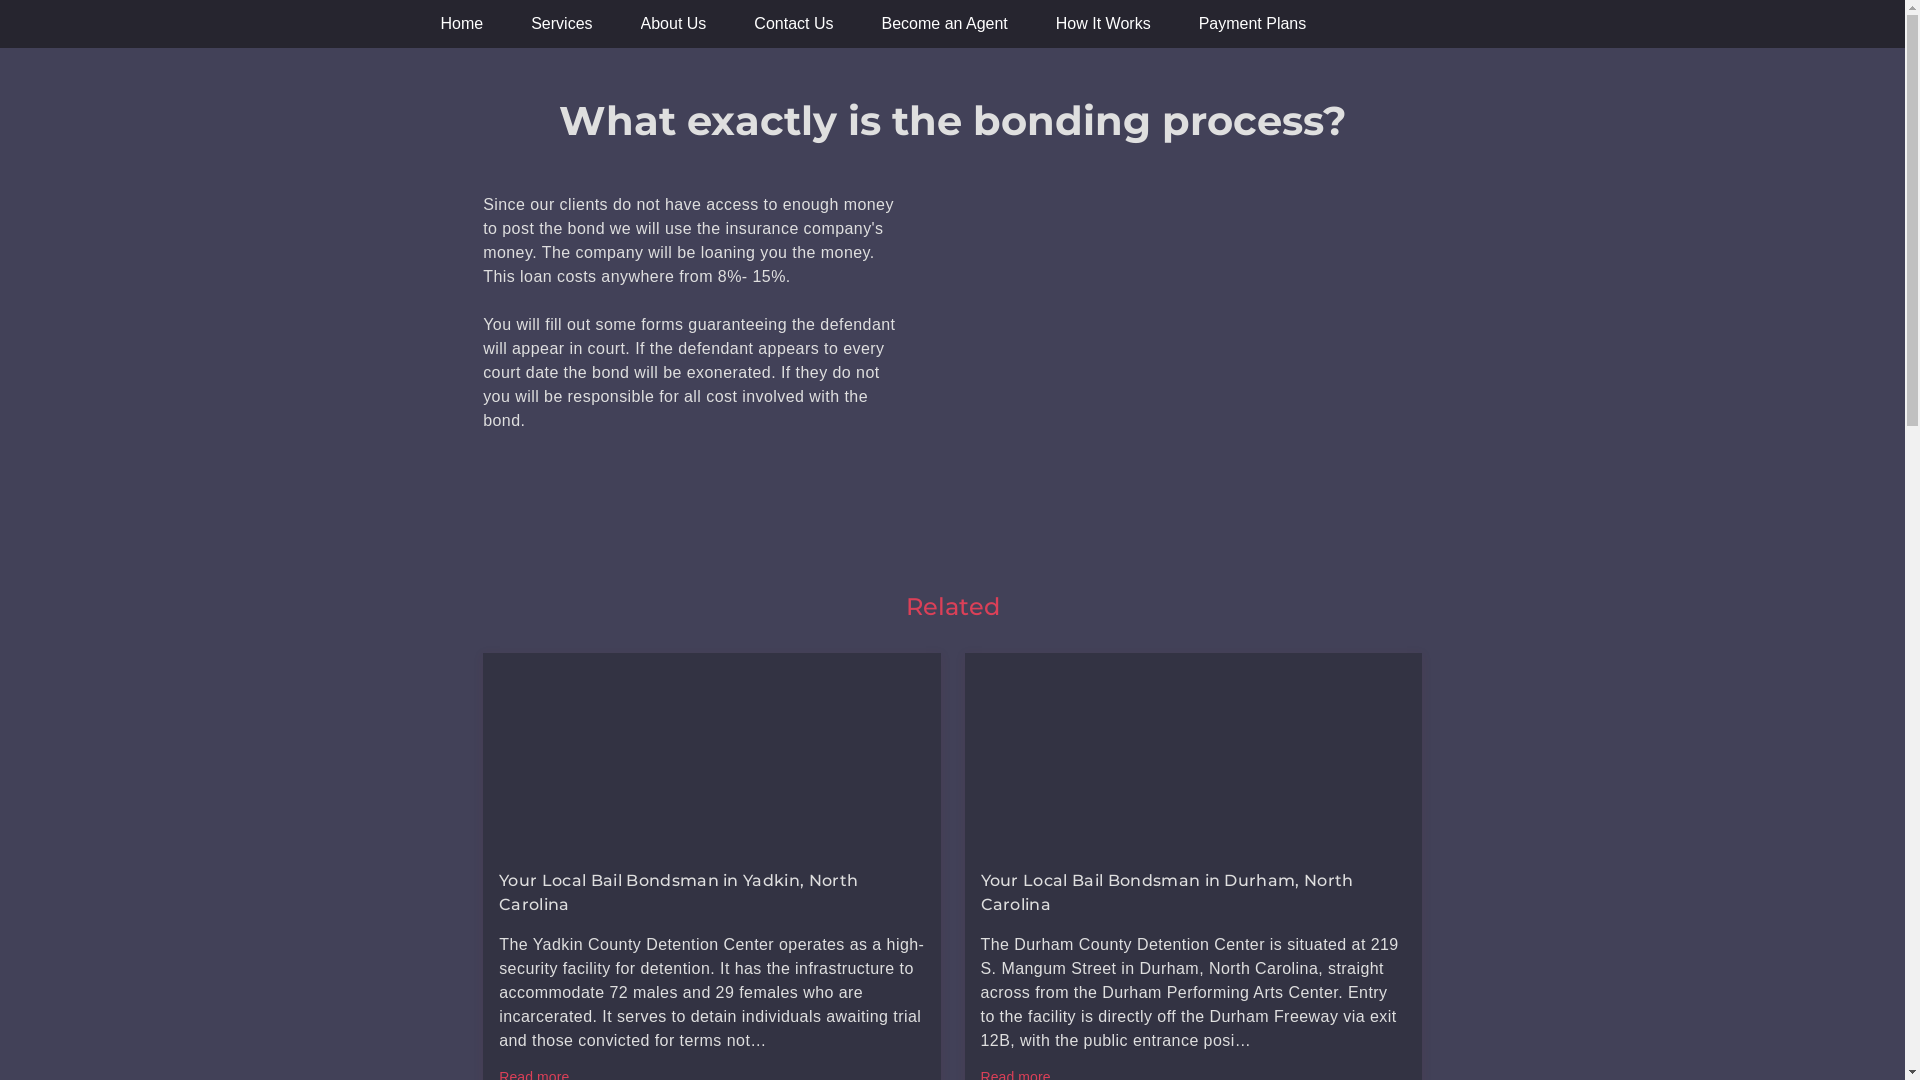 The width and height of the screenshot is (1920, 1080). Describe the element at coordinates (794, 24) in the screenshot. I see `Contact Us` at that location.